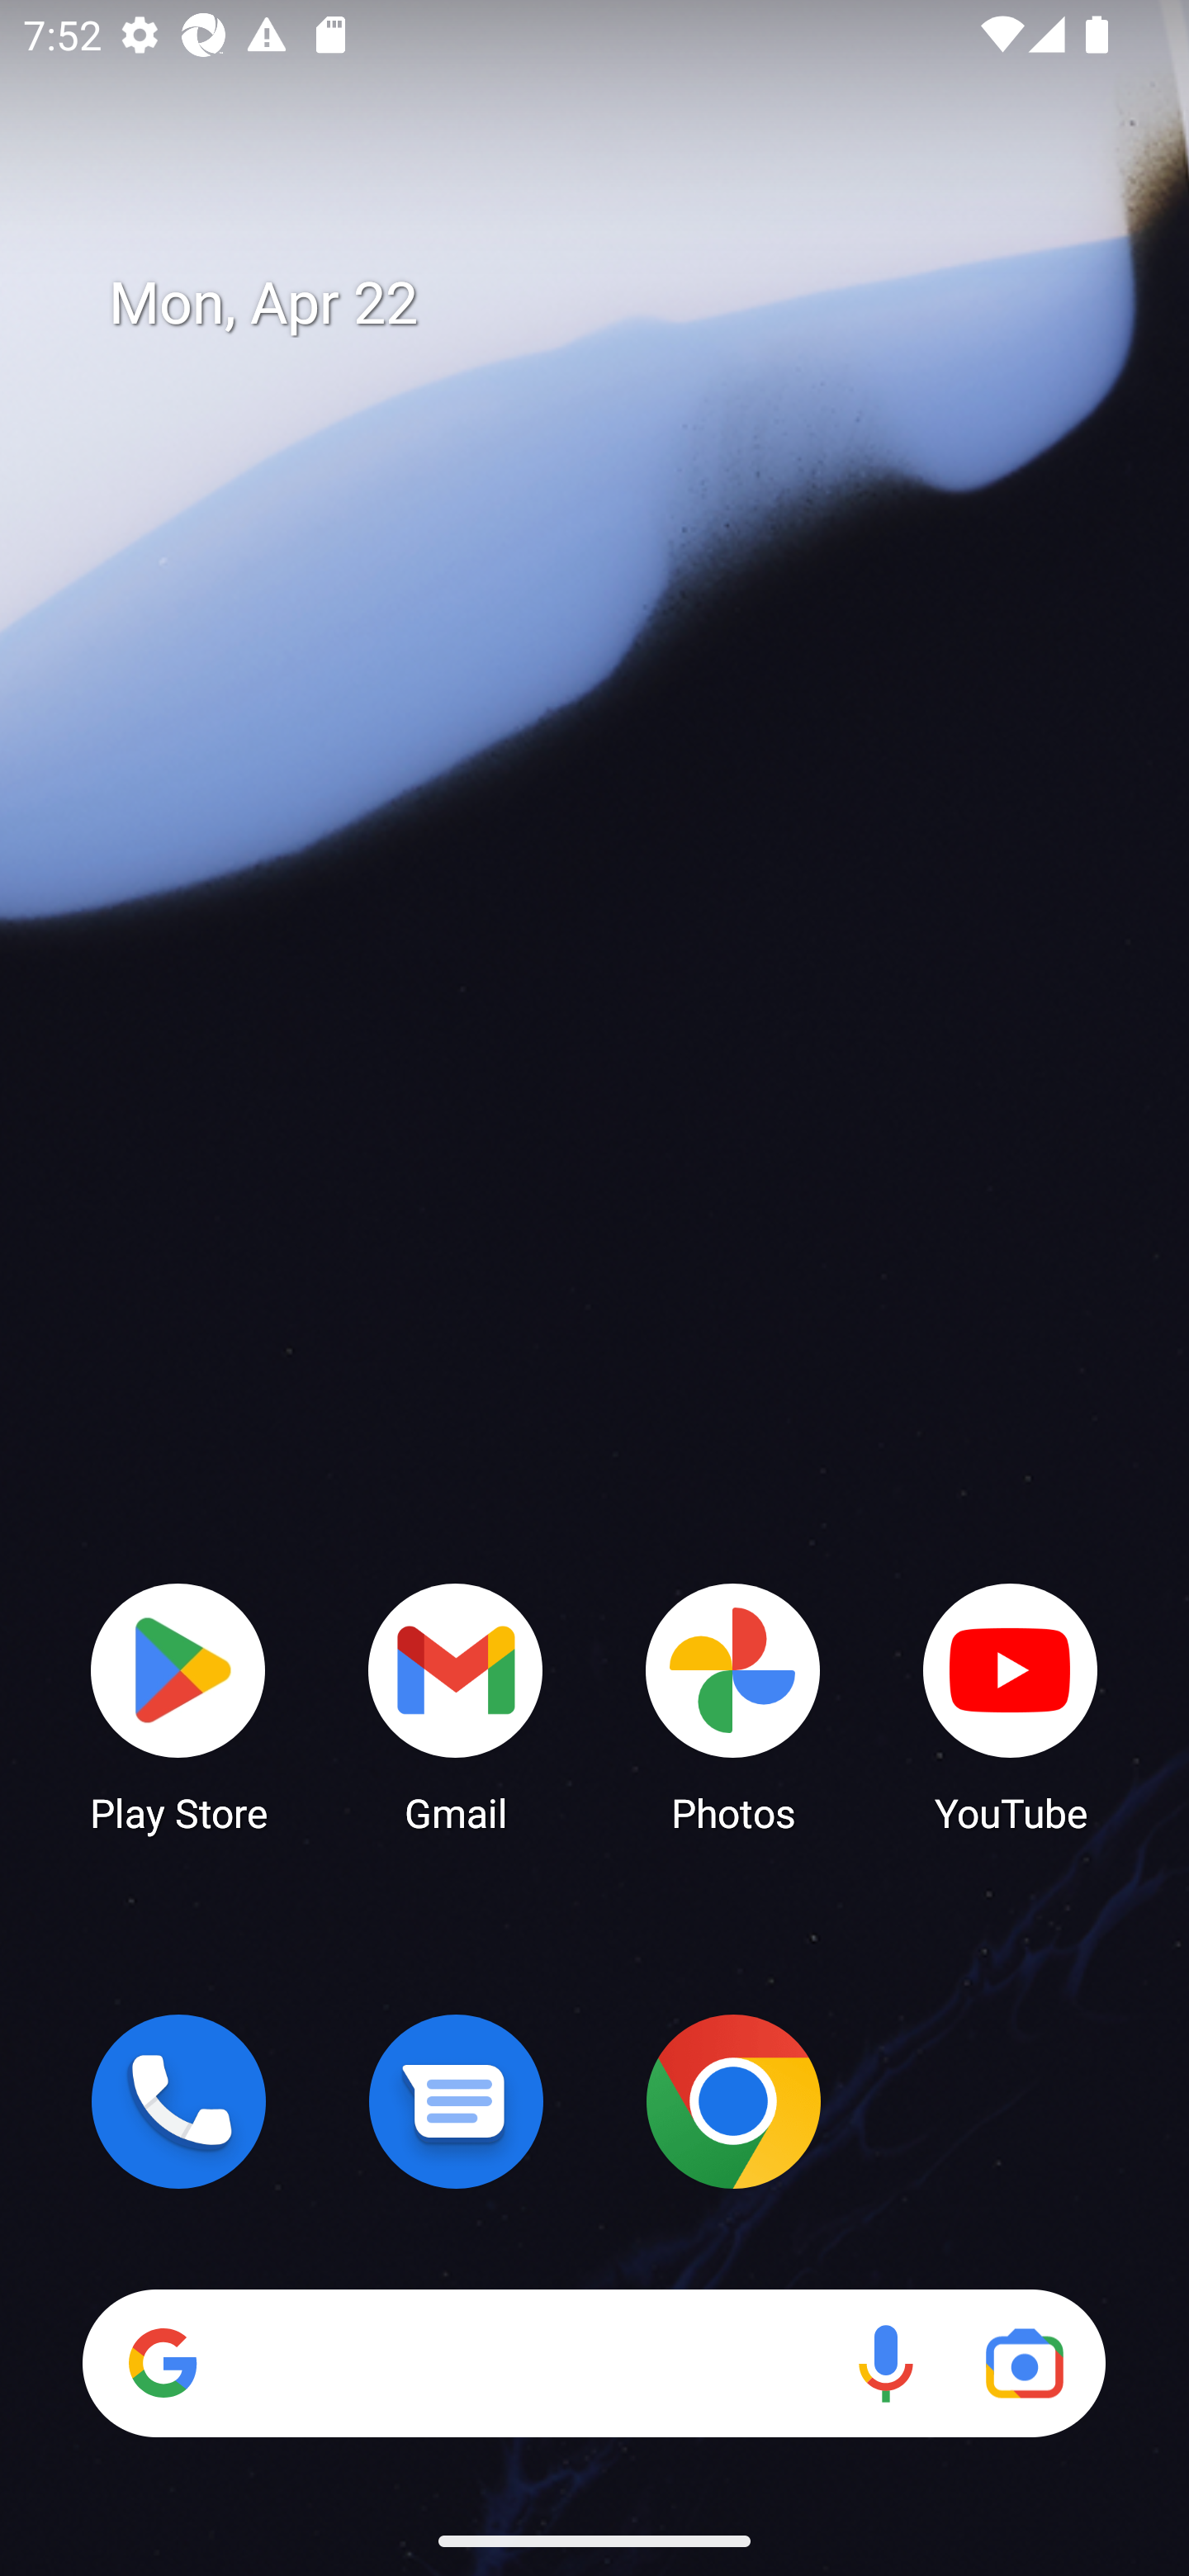  Describe the element at coordinates (733, 1706) in the screenshot. I see `Photos` at that location.